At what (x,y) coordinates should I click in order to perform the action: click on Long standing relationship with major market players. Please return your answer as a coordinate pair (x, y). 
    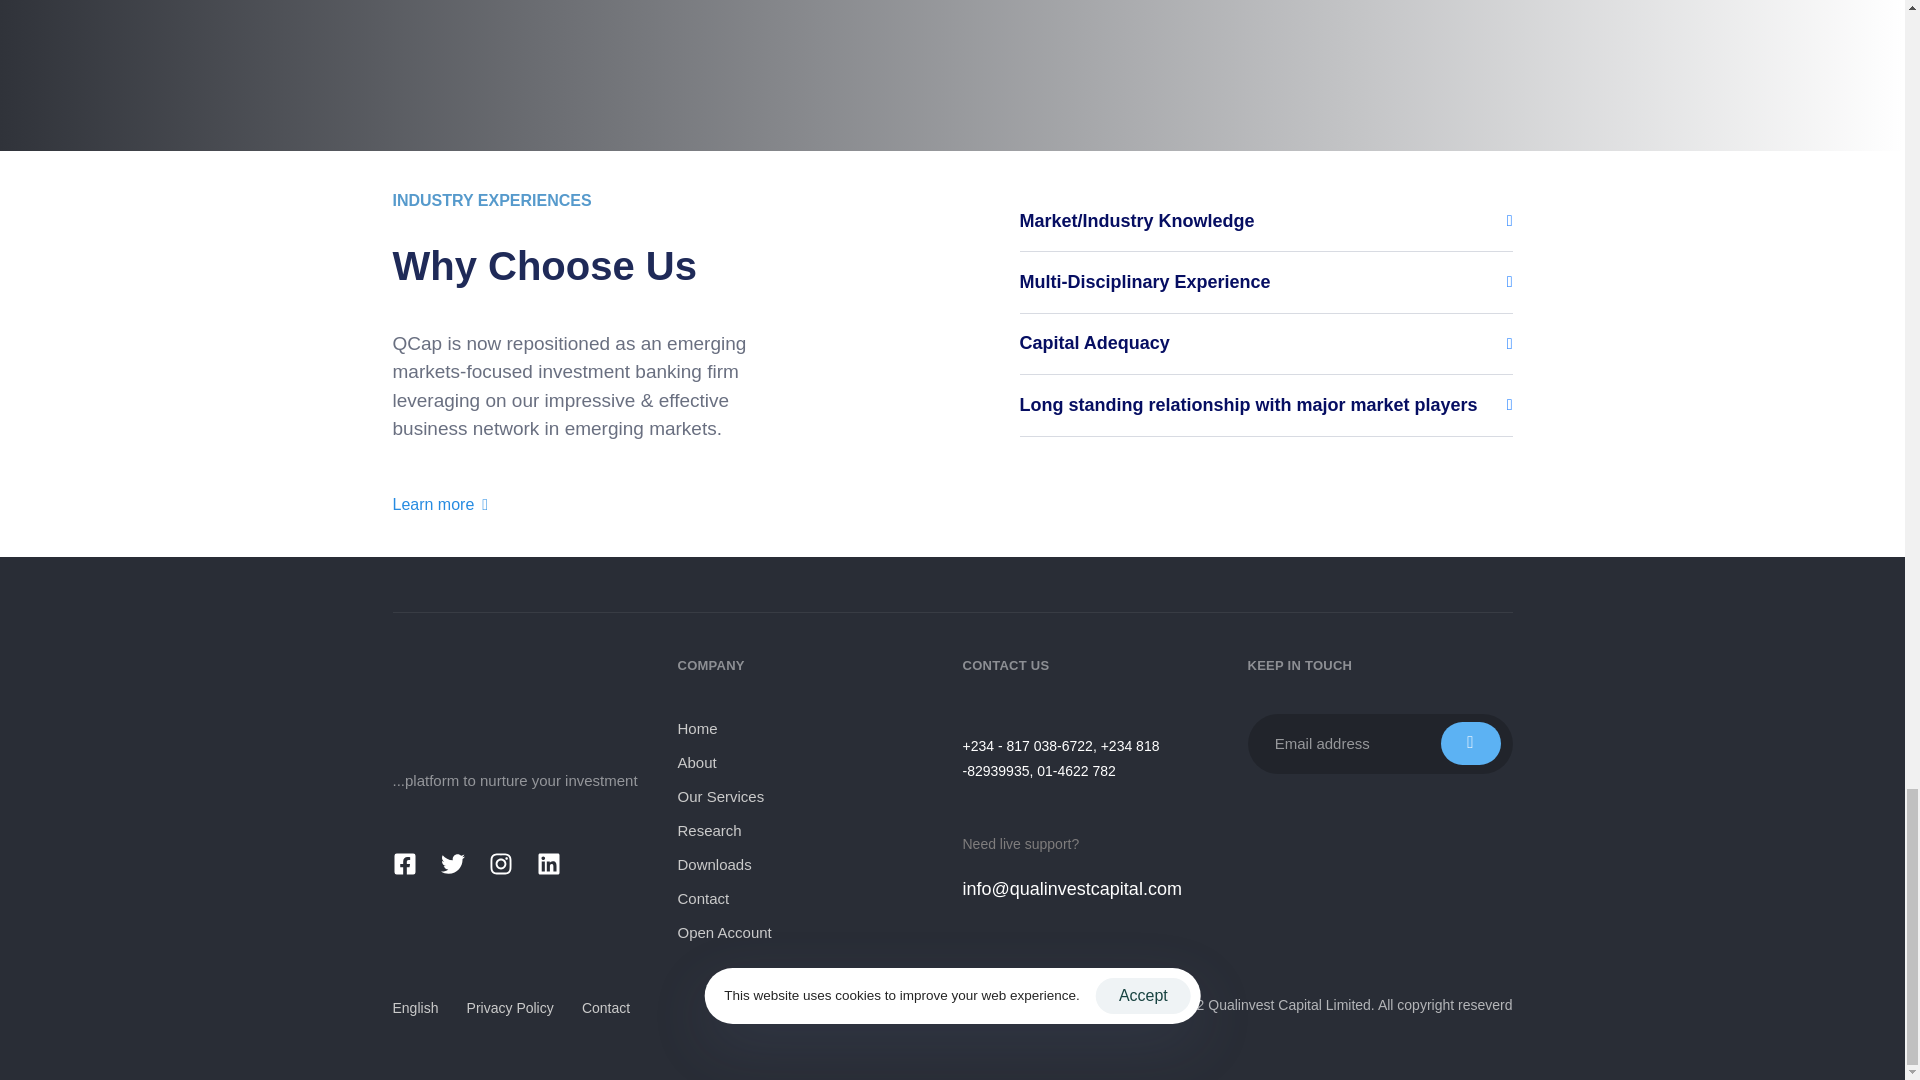
    Looking at the image, I should click on (1266, 405).